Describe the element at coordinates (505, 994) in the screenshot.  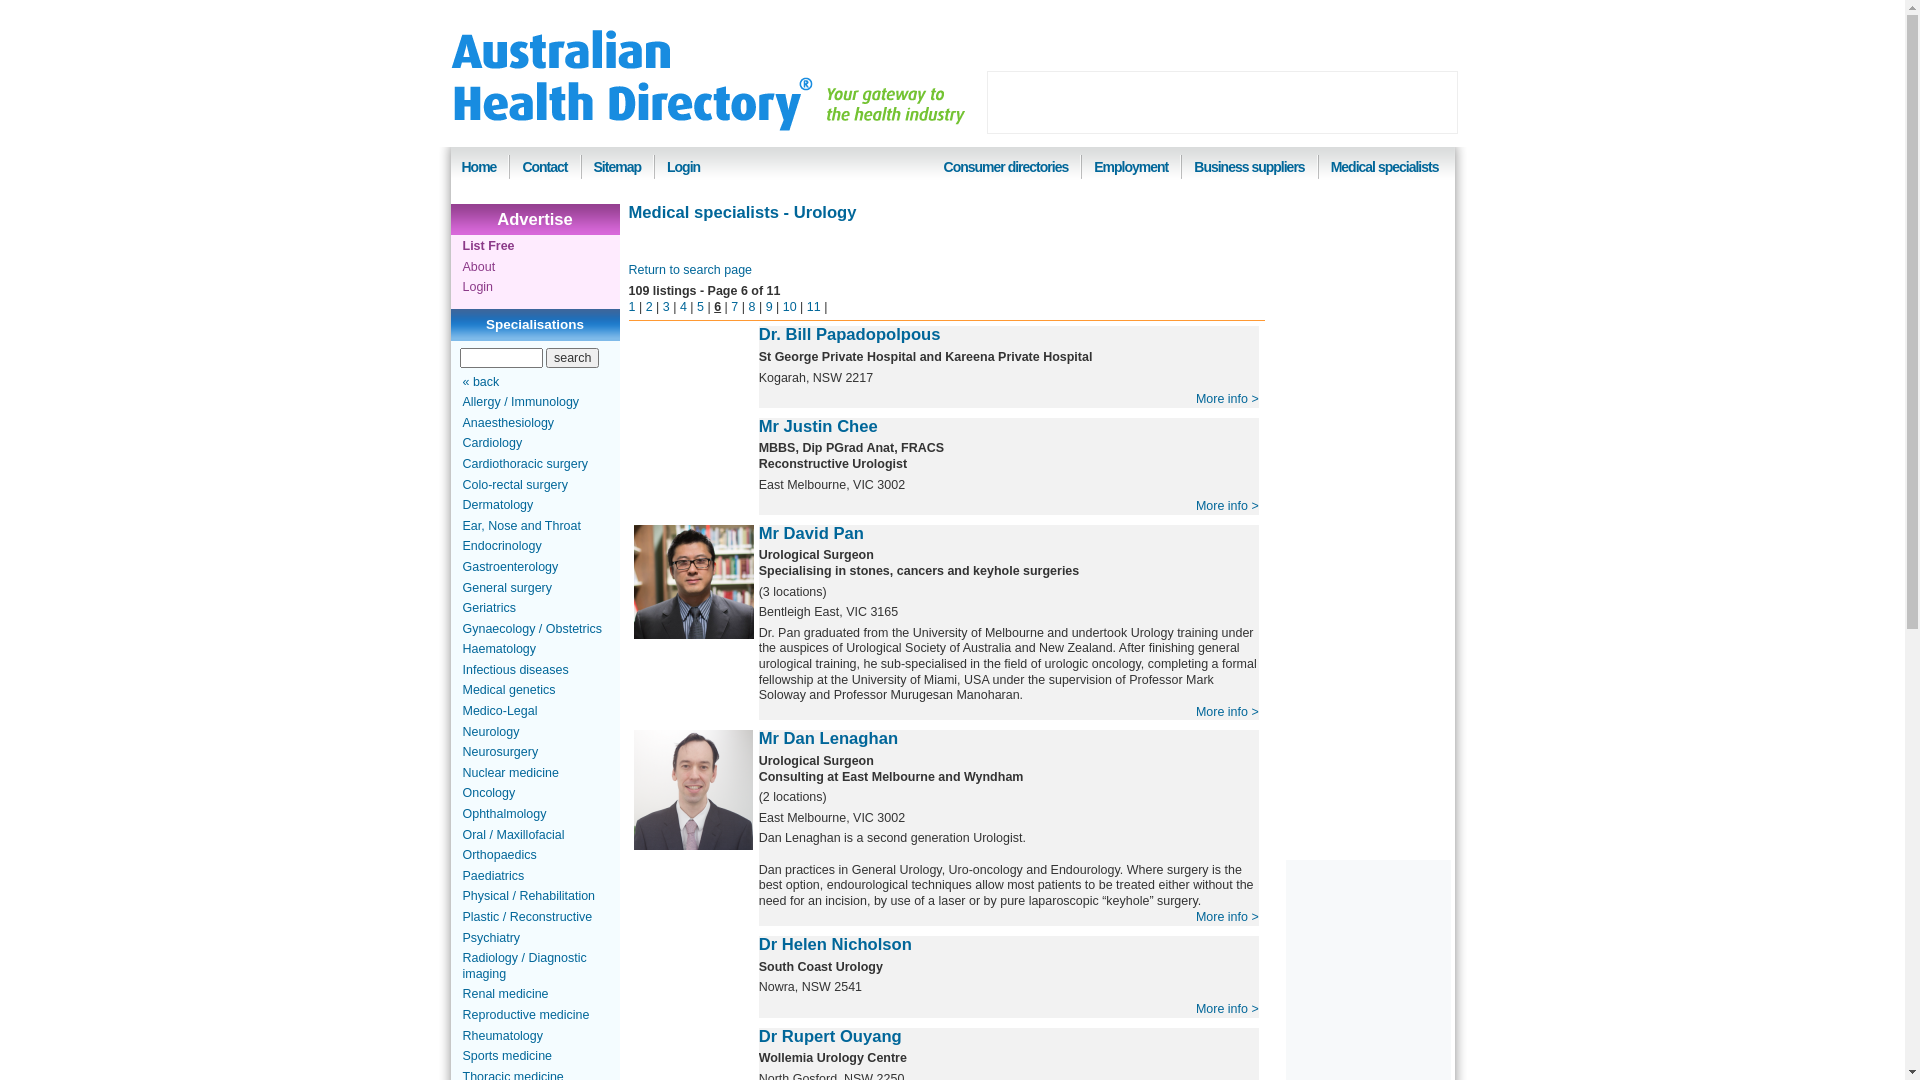
I see `Renal medicine` at that location.